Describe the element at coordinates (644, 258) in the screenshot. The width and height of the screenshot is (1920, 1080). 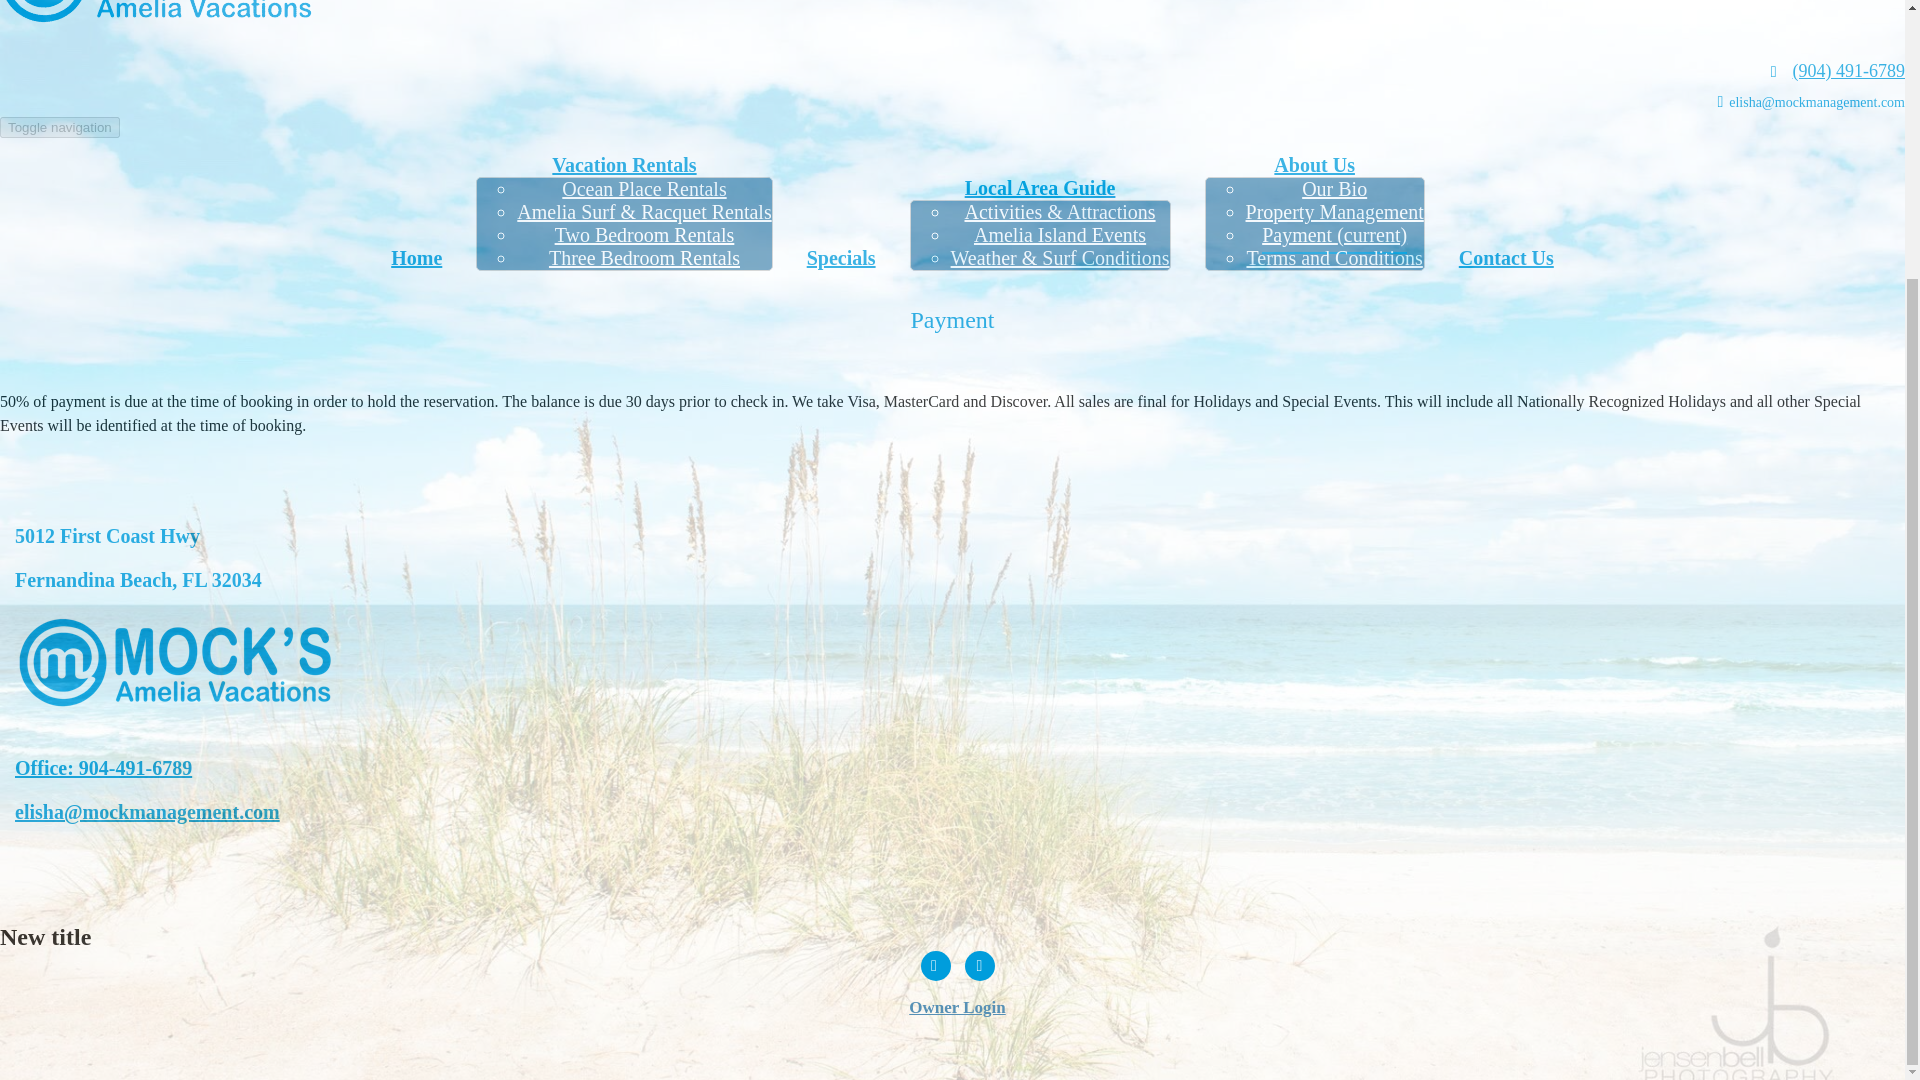
I see `Three Bedroom Rentals` at that location.